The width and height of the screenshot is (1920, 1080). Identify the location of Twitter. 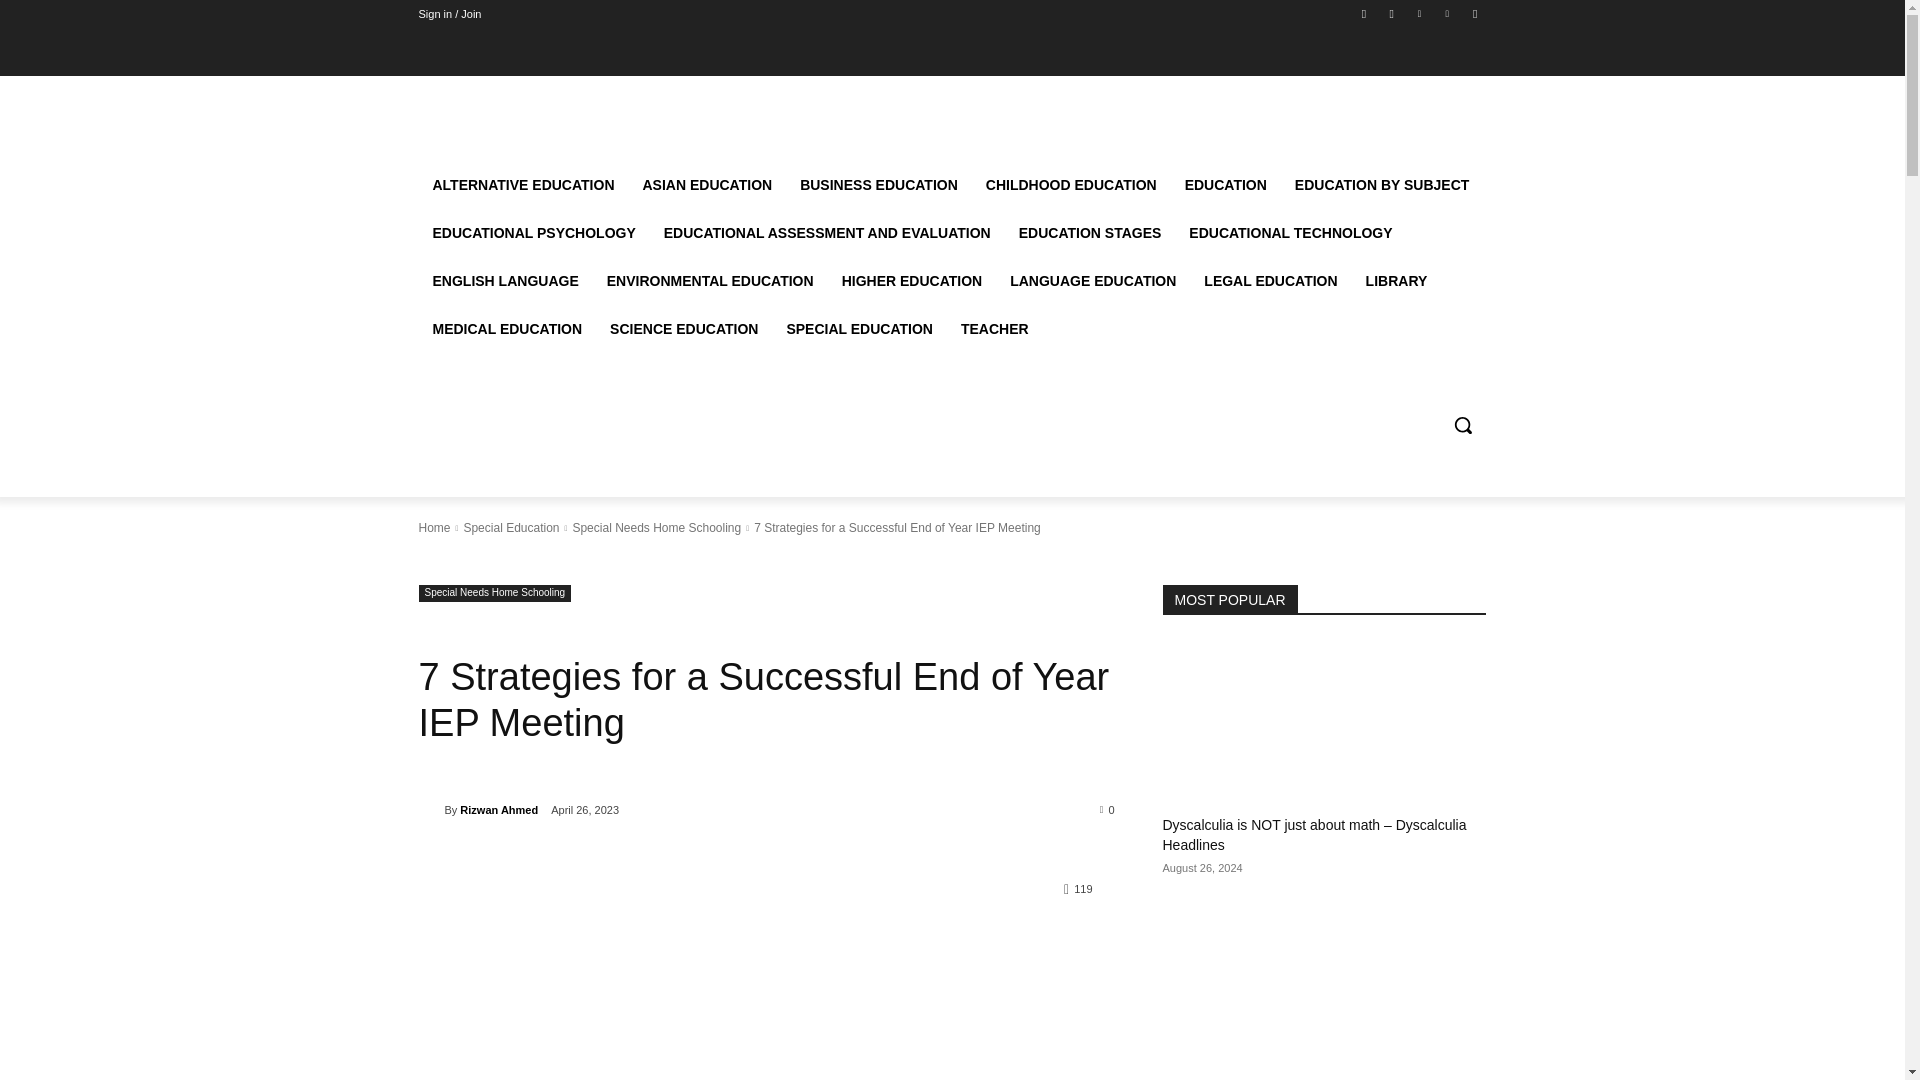
(1418, 13).